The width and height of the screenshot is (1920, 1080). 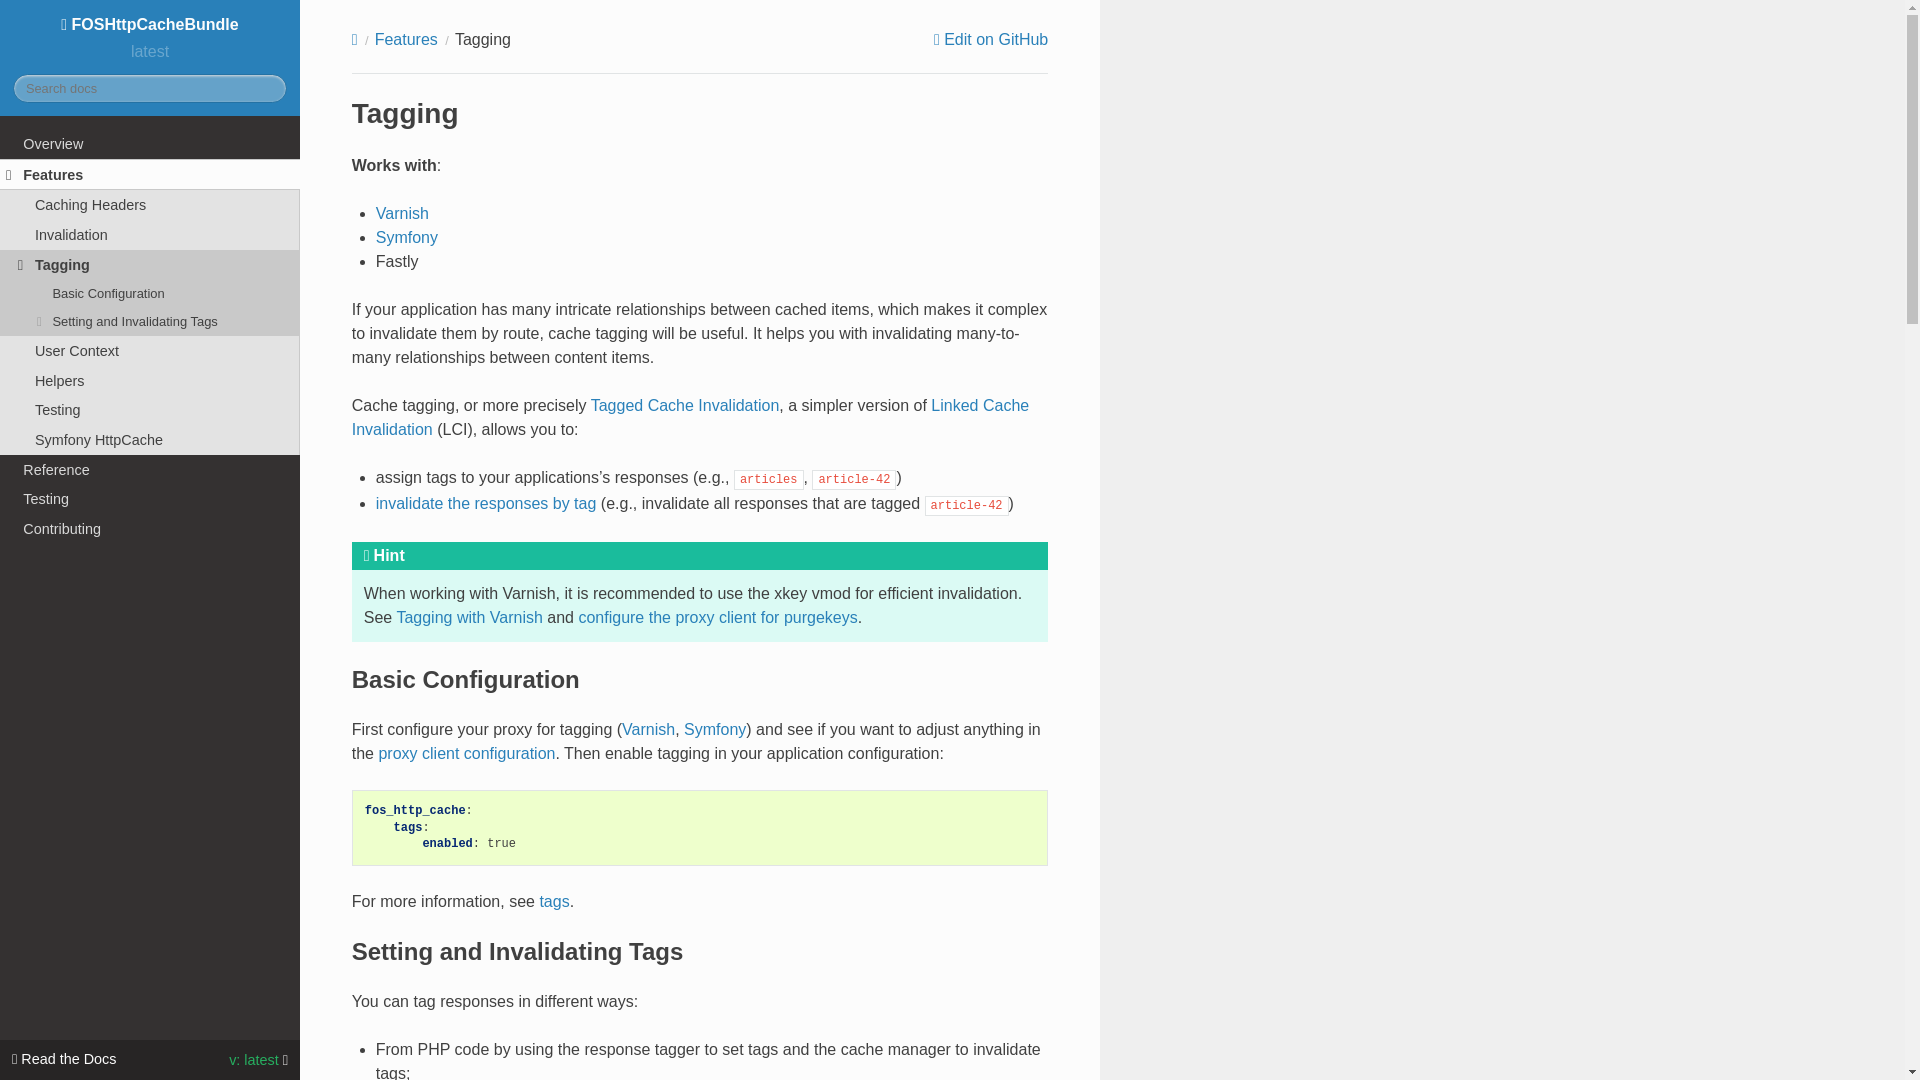 What do you see at coordinates (714, 729) in the screenshot?
I see `Symfony` at bounding box center [714, 729].